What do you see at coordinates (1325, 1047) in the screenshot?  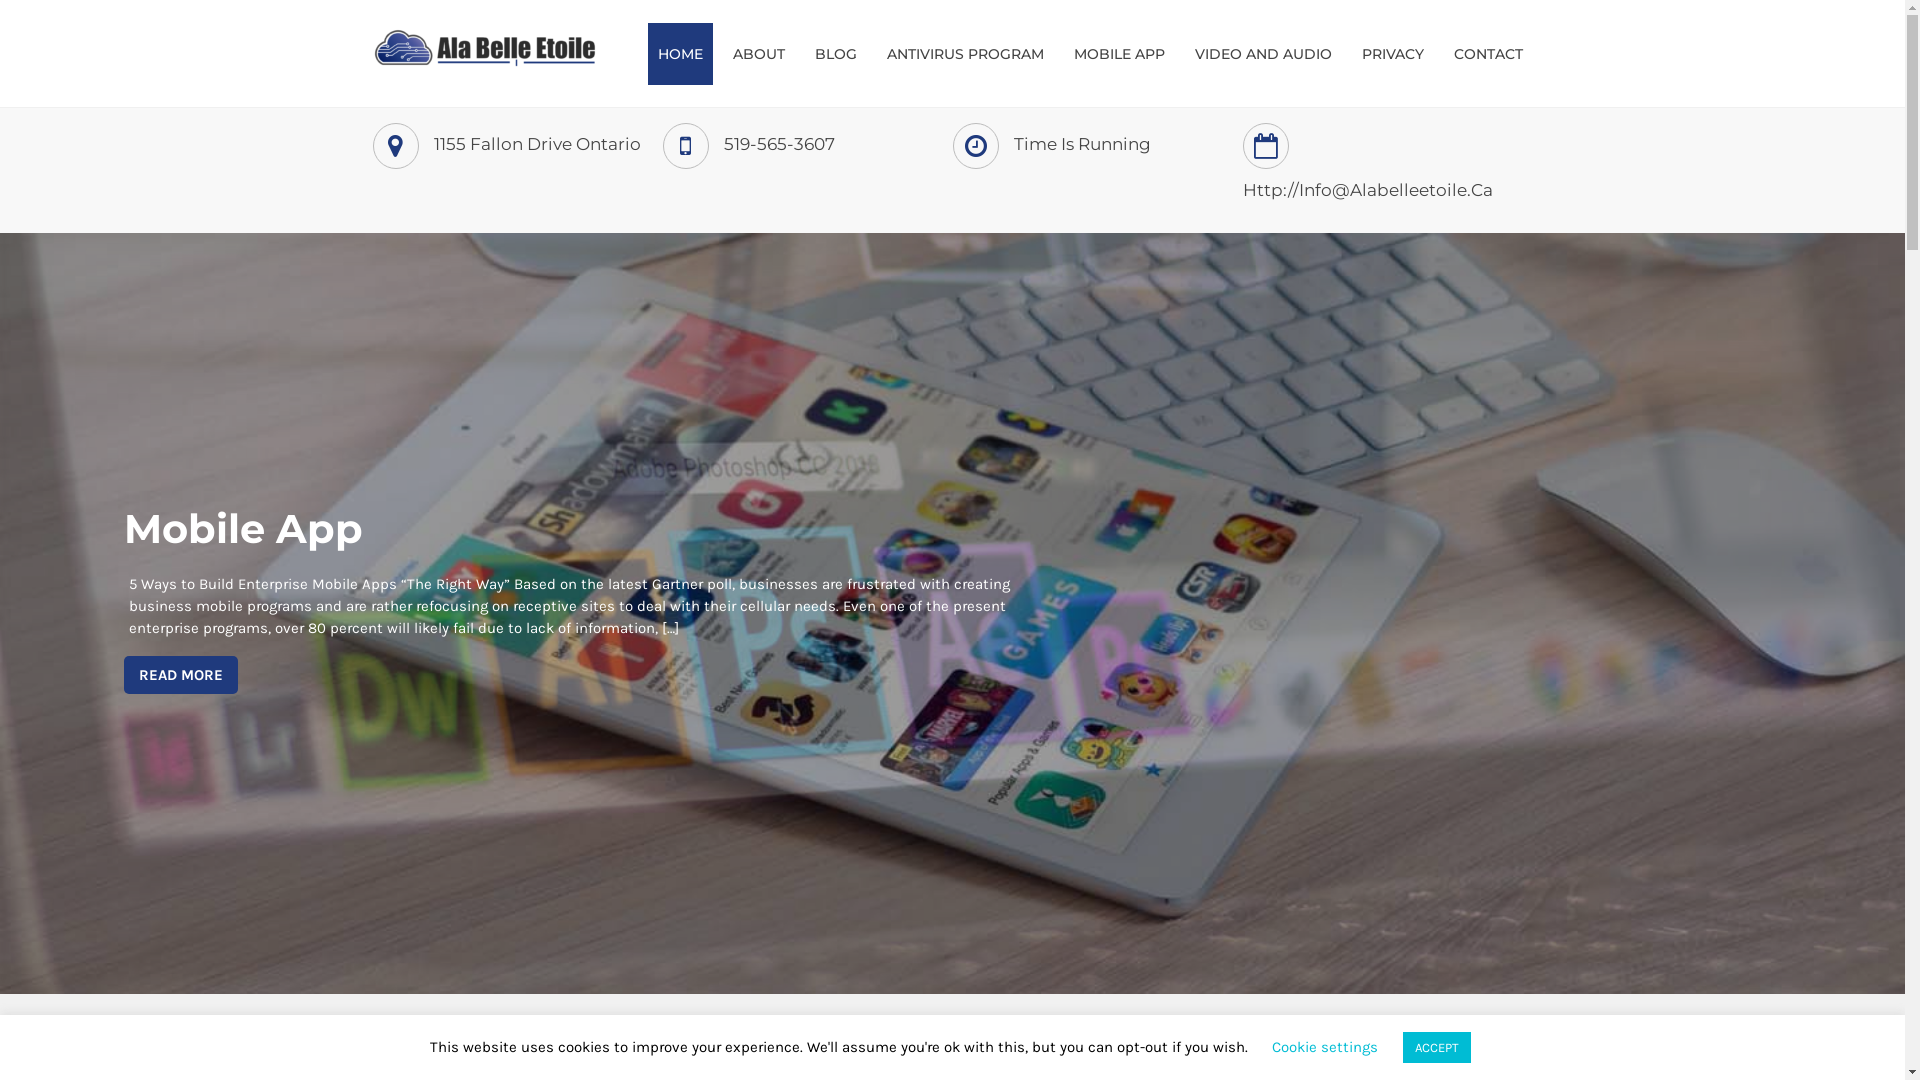 I see `Cookie settings` at bounding box center [1325, 1047].